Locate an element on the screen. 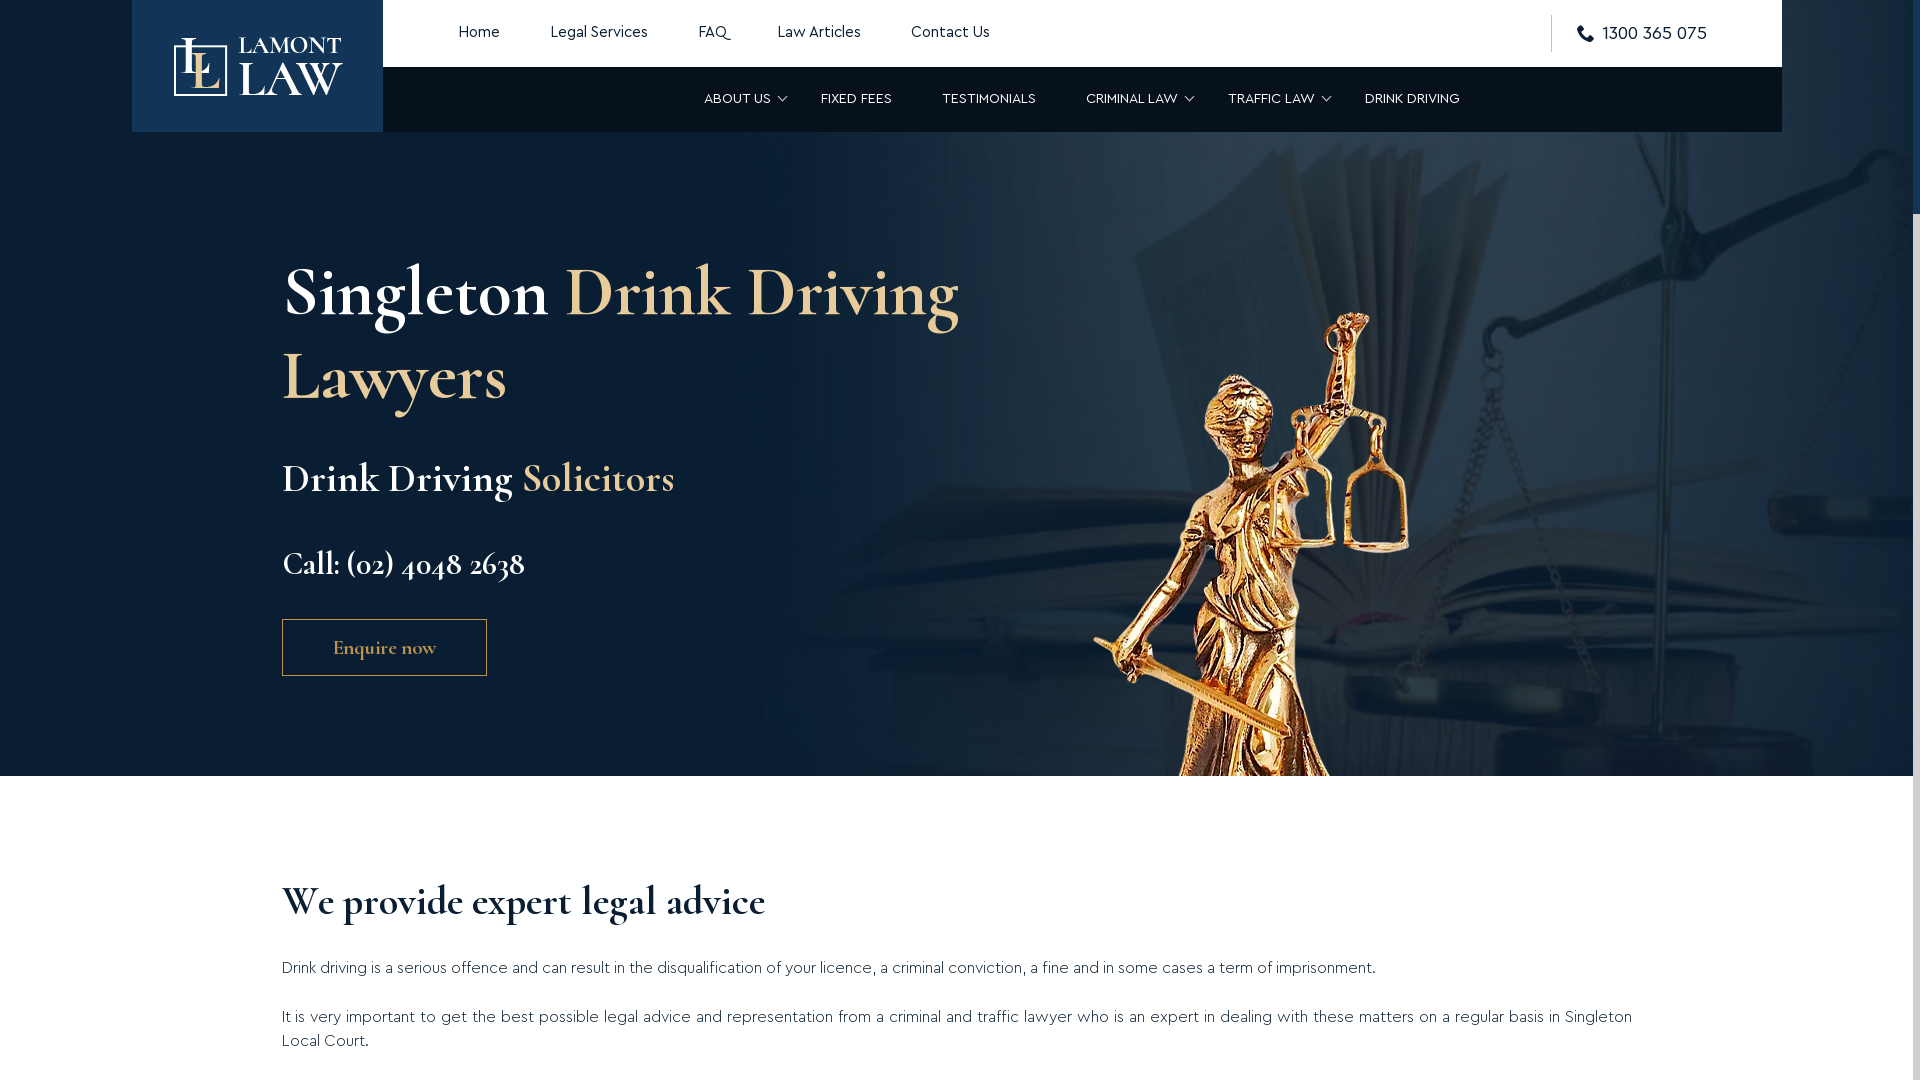  DRINK DRIVING is located at coordinates (1412, 98).